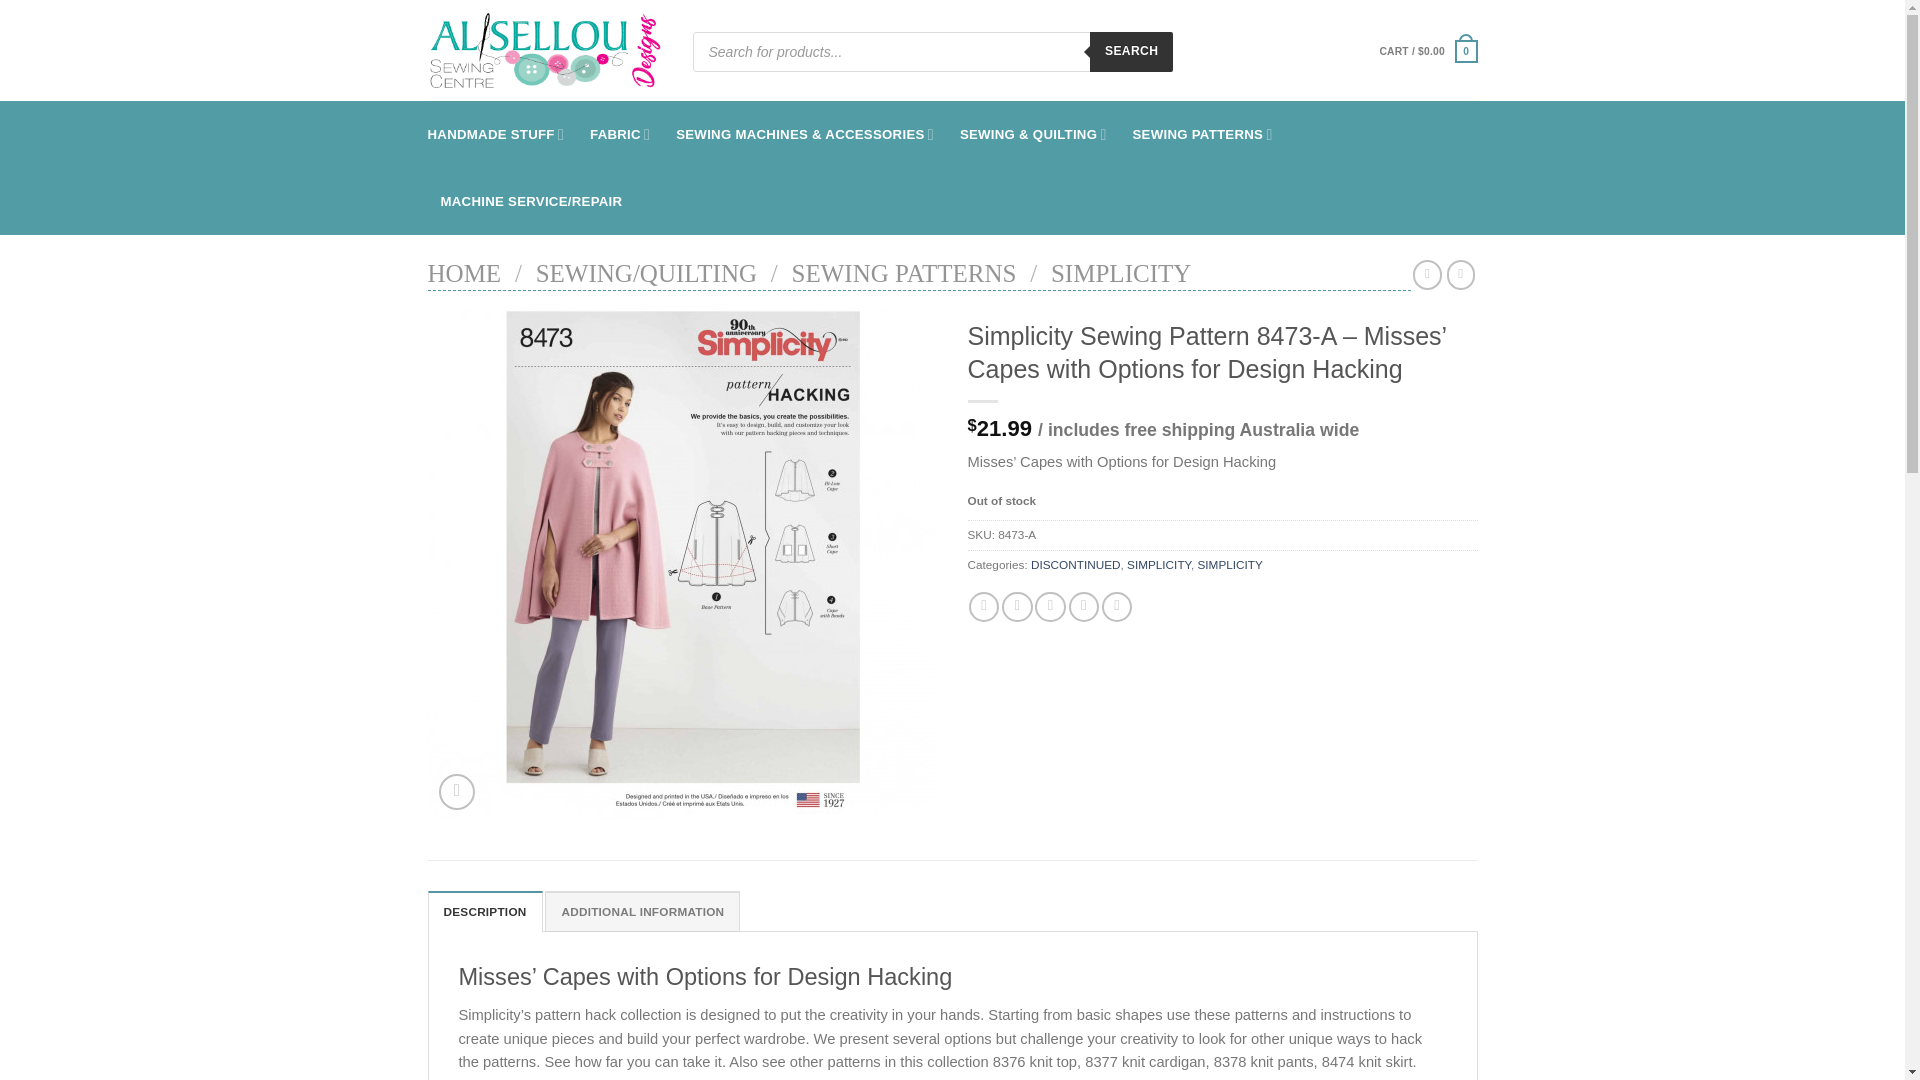 The height and width of the screenshot is (1080, 1920). I want to click on HANDMADE STUFF, so click(496, 134).